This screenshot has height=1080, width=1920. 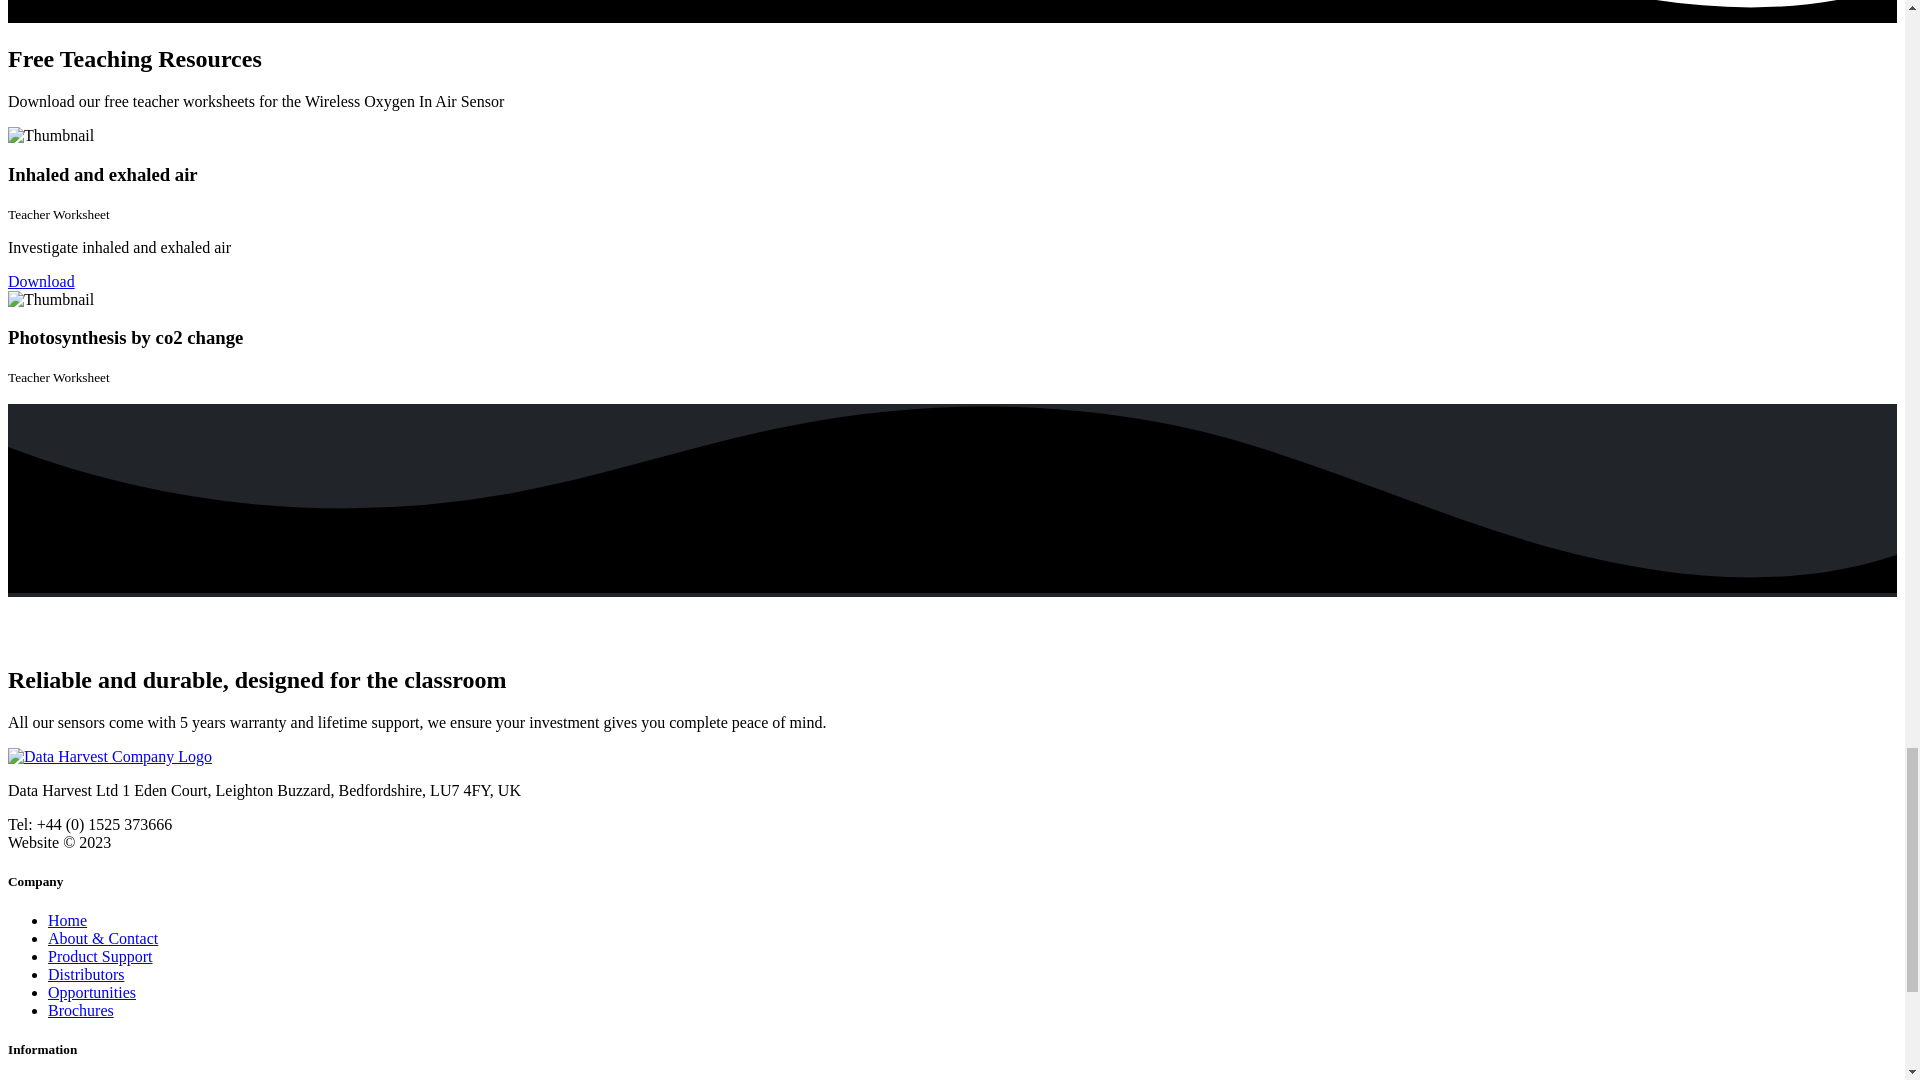 I want to click on Data Harvest Company Logo, so click(x=109, y=756).